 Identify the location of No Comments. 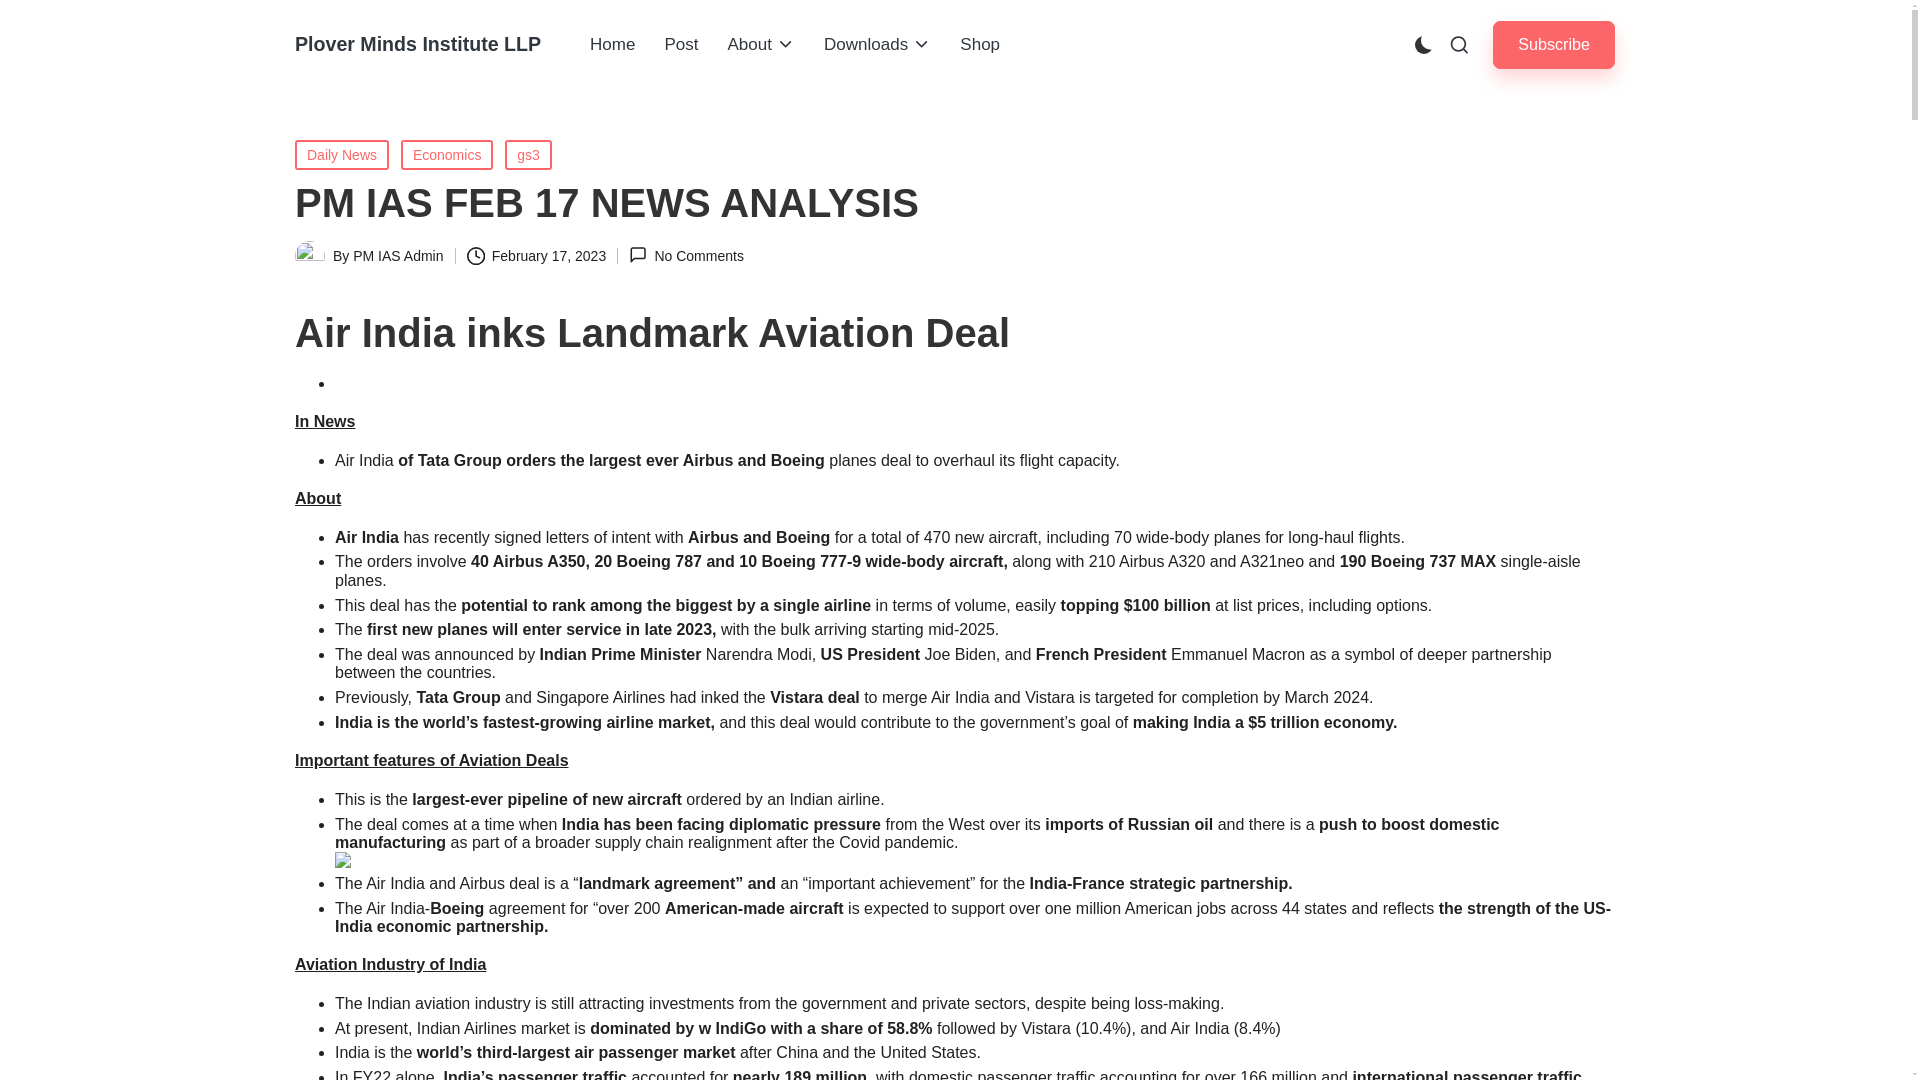
(686, 255).